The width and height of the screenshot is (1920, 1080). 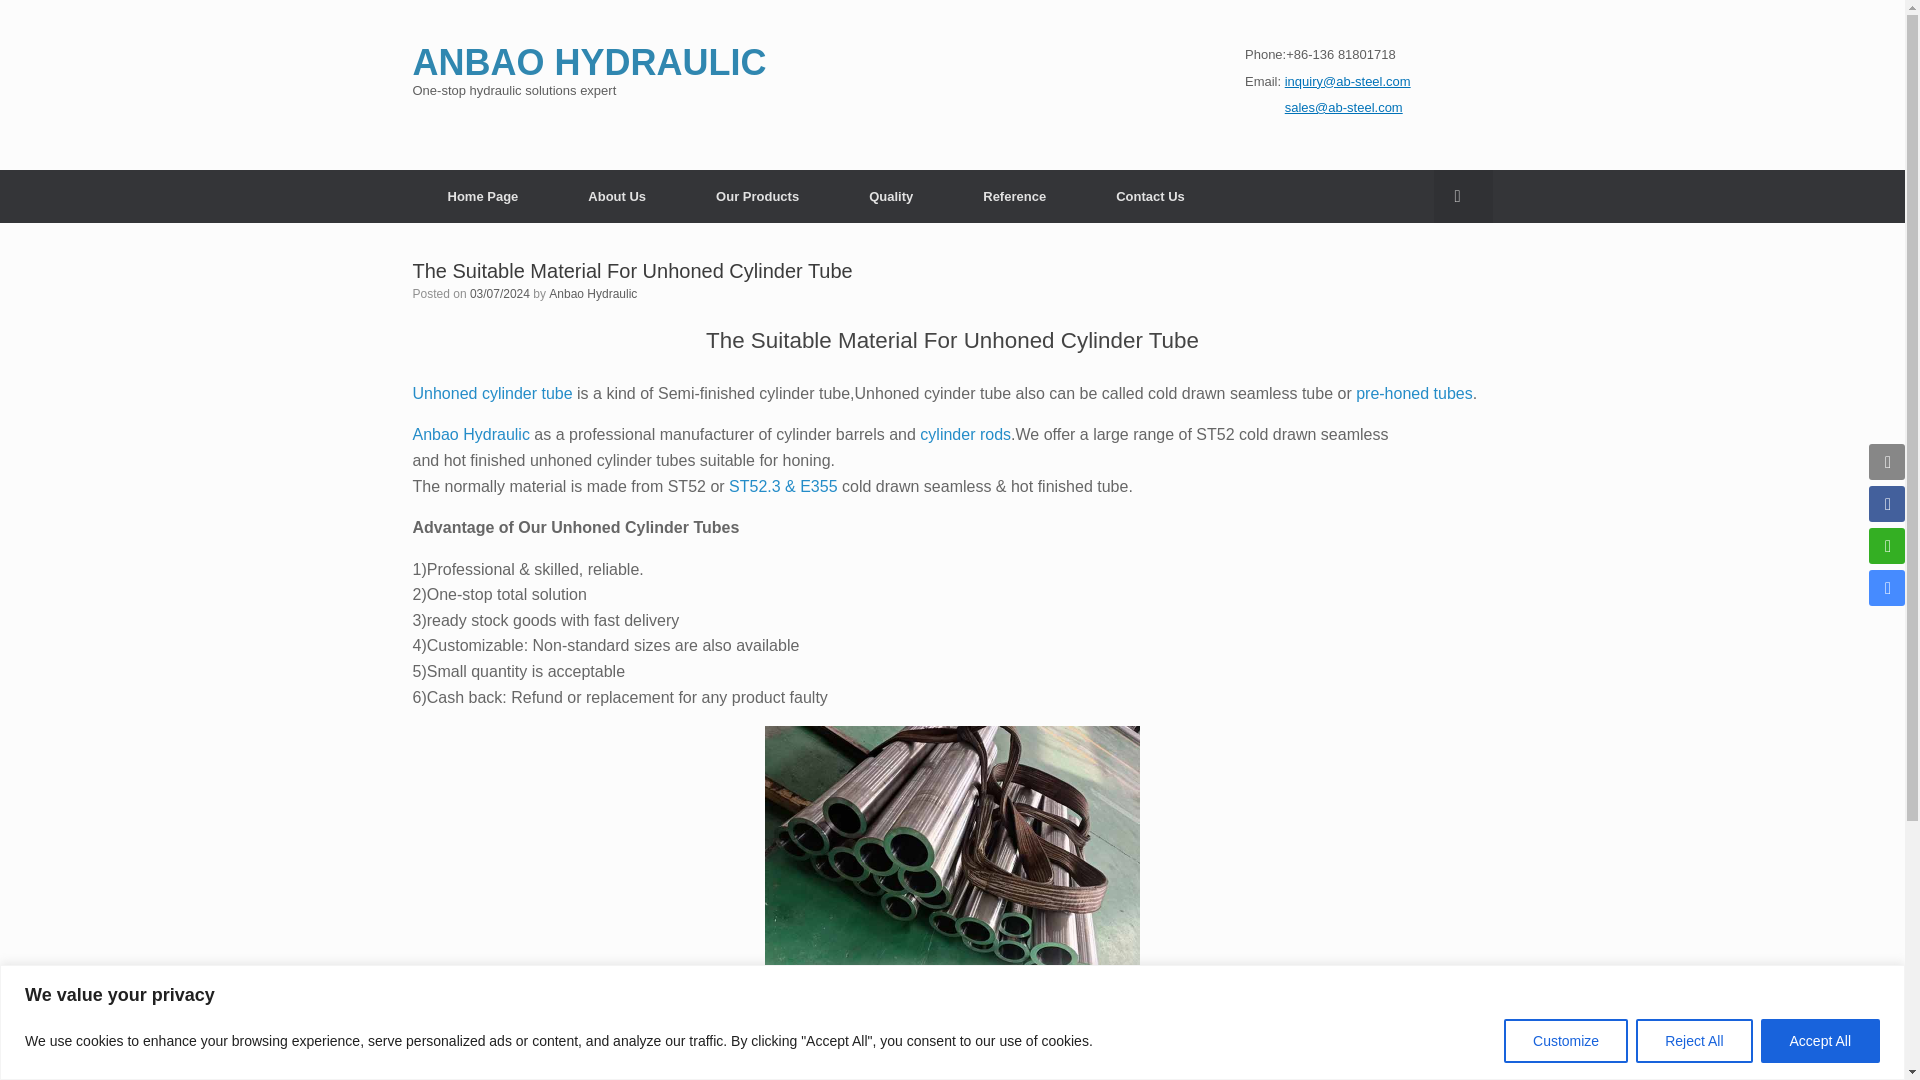 I want to click on Reject All, so click(x=1693, y=1040).